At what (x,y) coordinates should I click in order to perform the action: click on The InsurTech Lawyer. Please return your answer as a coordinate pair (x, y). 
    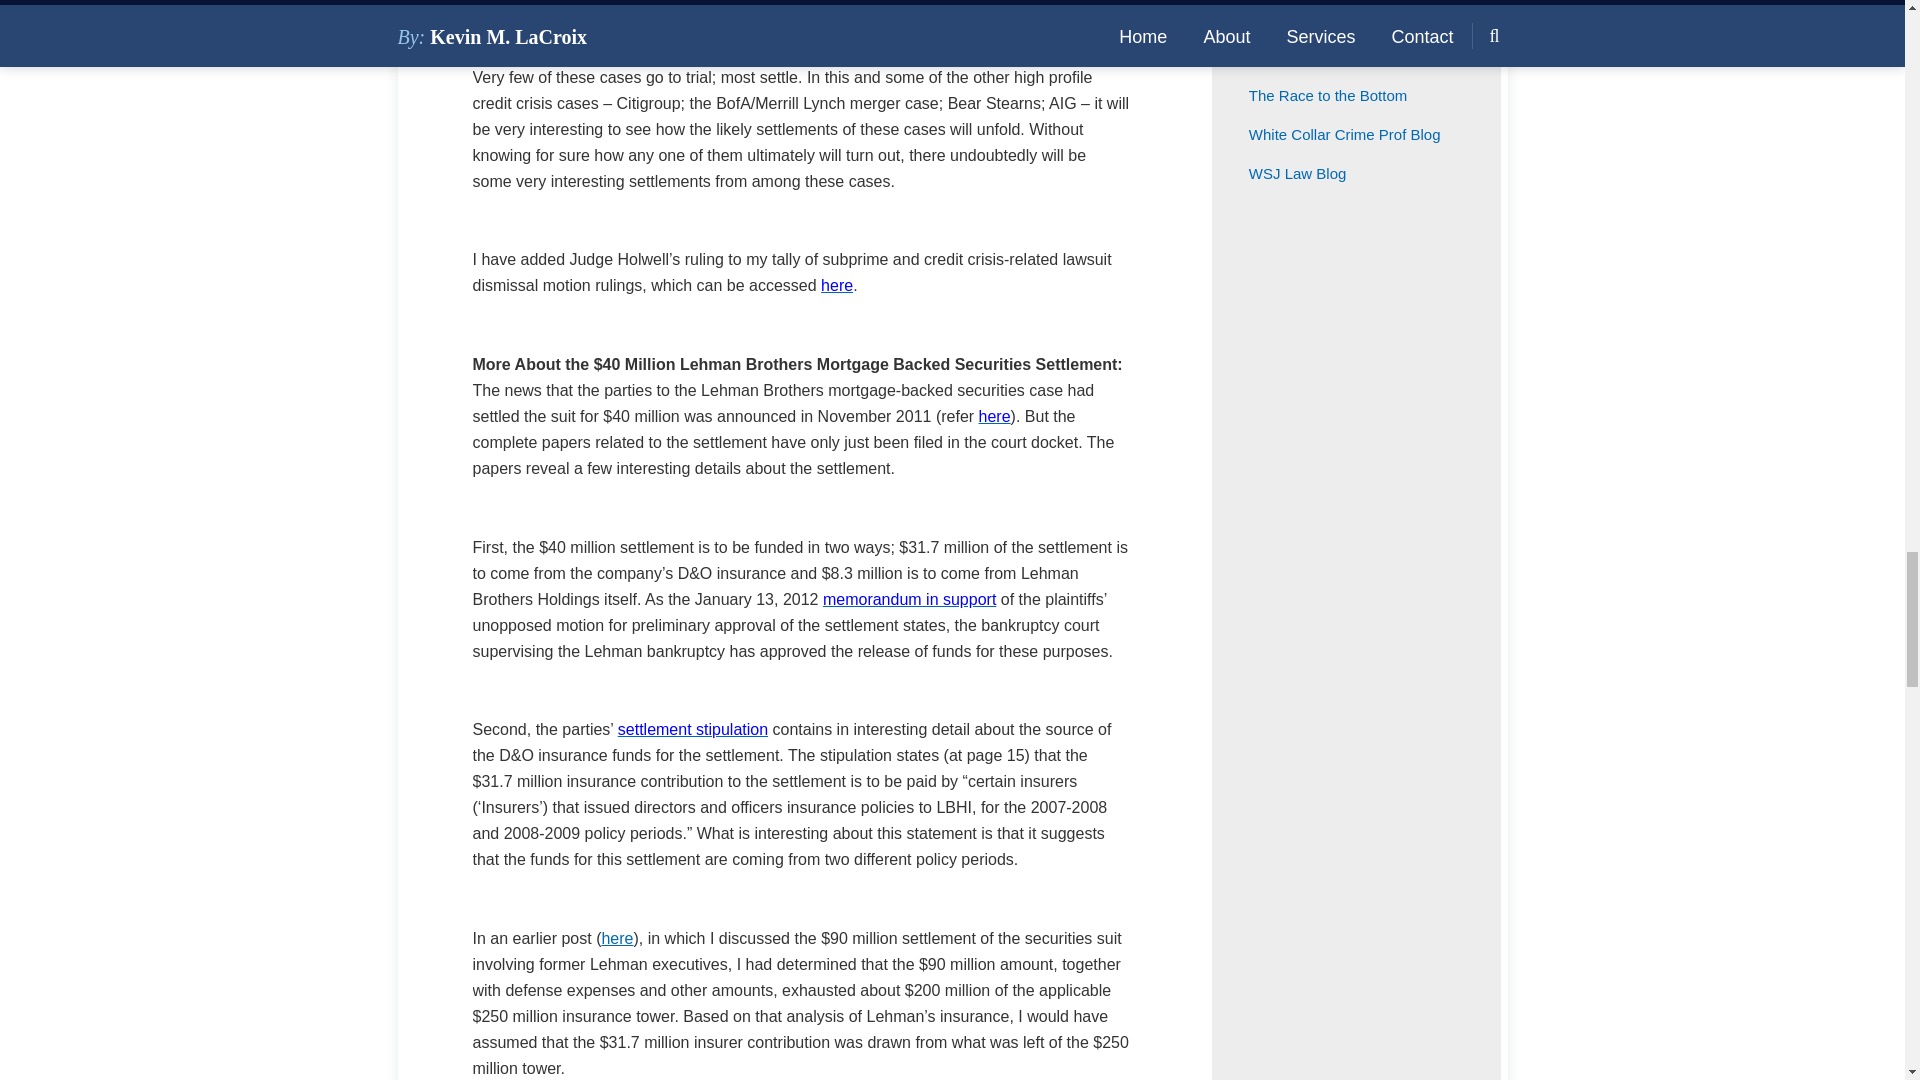
    Looking at the image, I should click on (1323, 56).